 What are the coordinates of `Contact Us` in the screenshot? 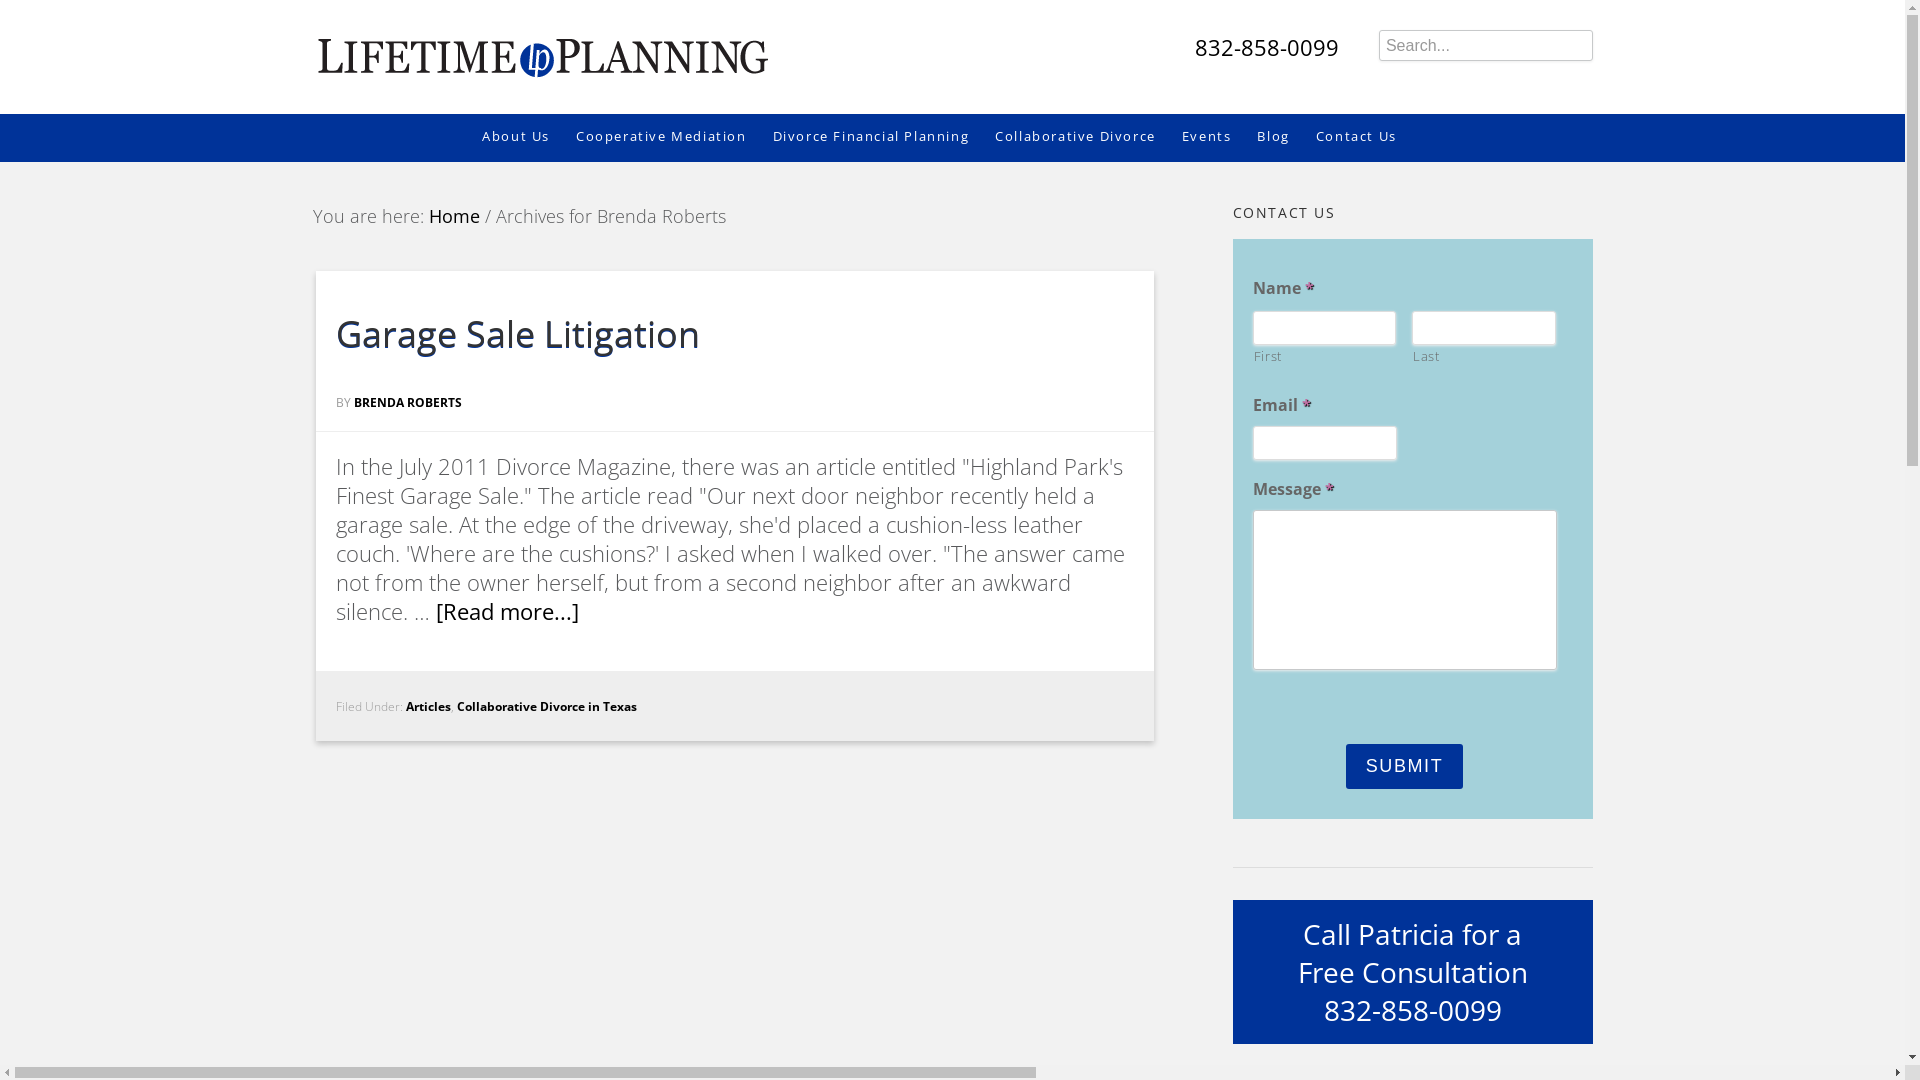 It's located at (1370, 137).